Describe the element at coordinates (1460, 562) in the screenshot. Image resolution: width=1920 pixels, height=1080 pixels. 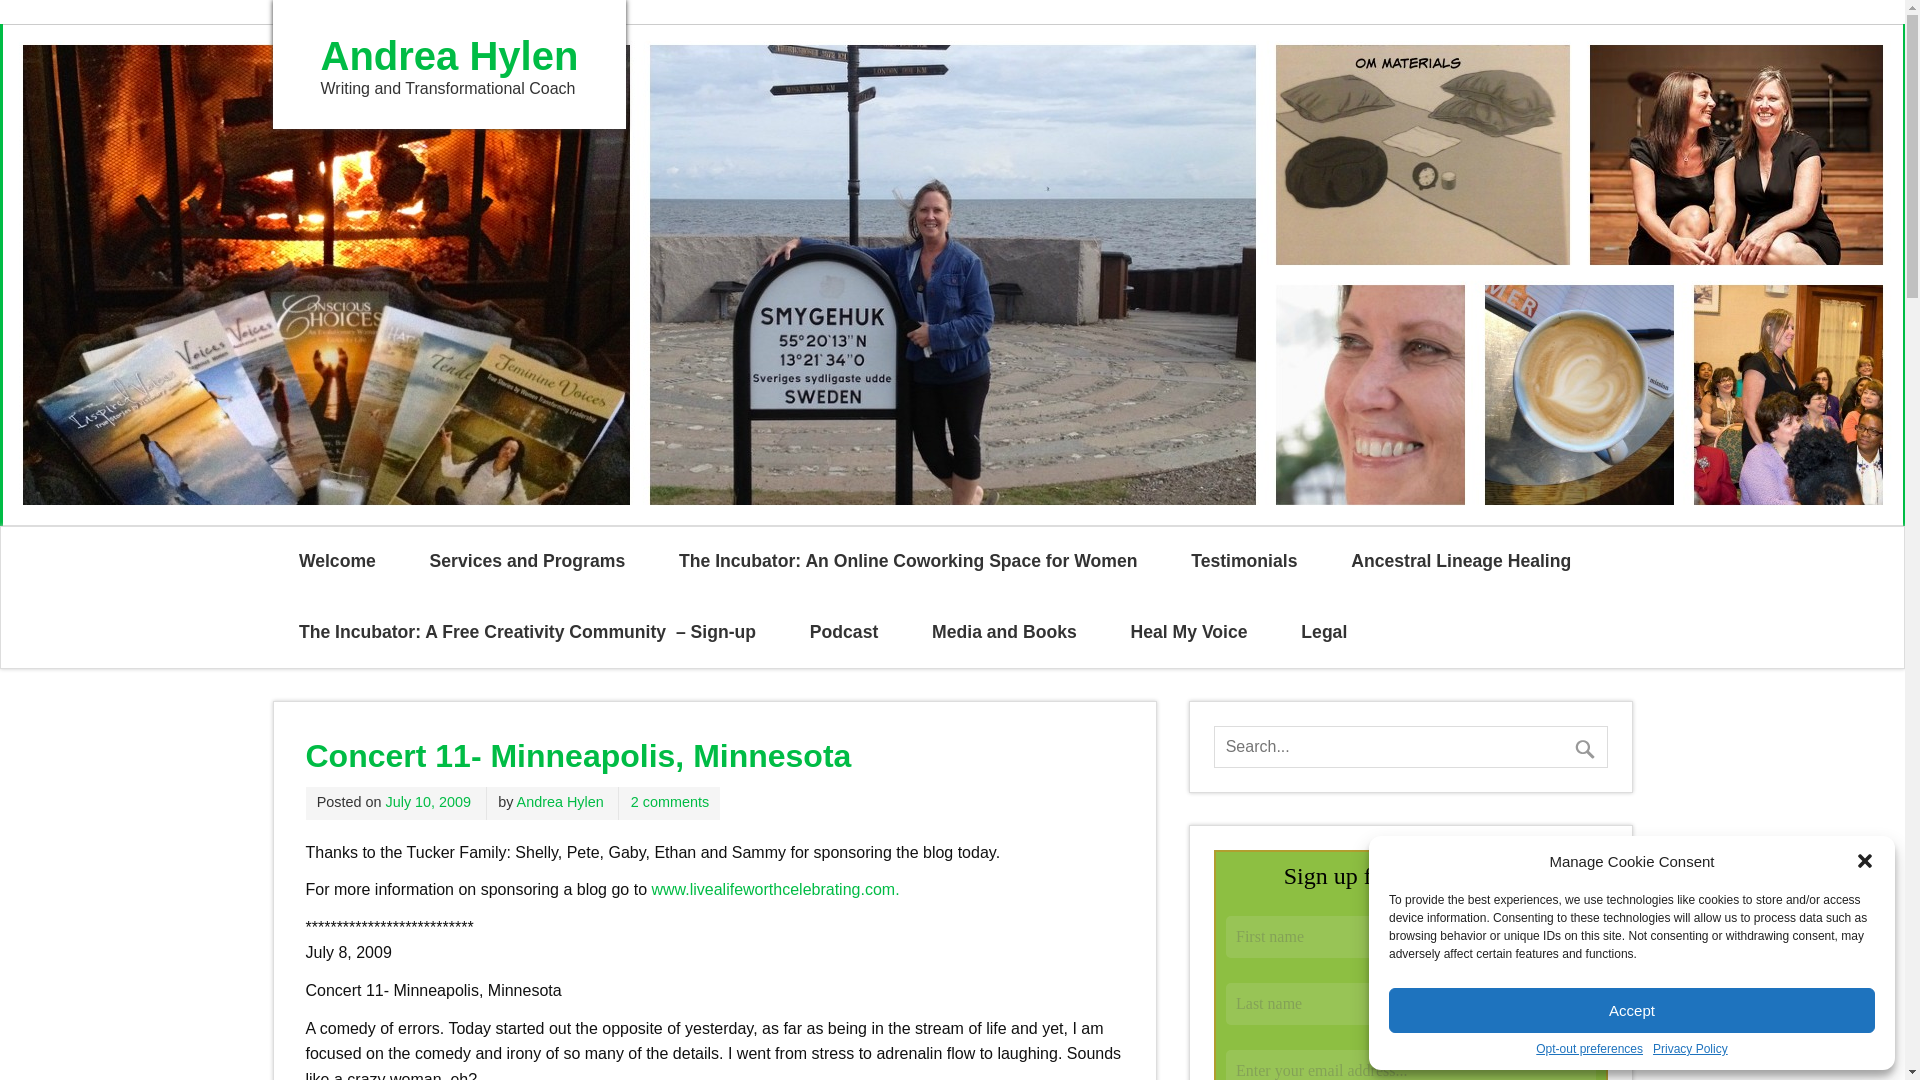
I see `Ancestral Lineage Healing` at that location.